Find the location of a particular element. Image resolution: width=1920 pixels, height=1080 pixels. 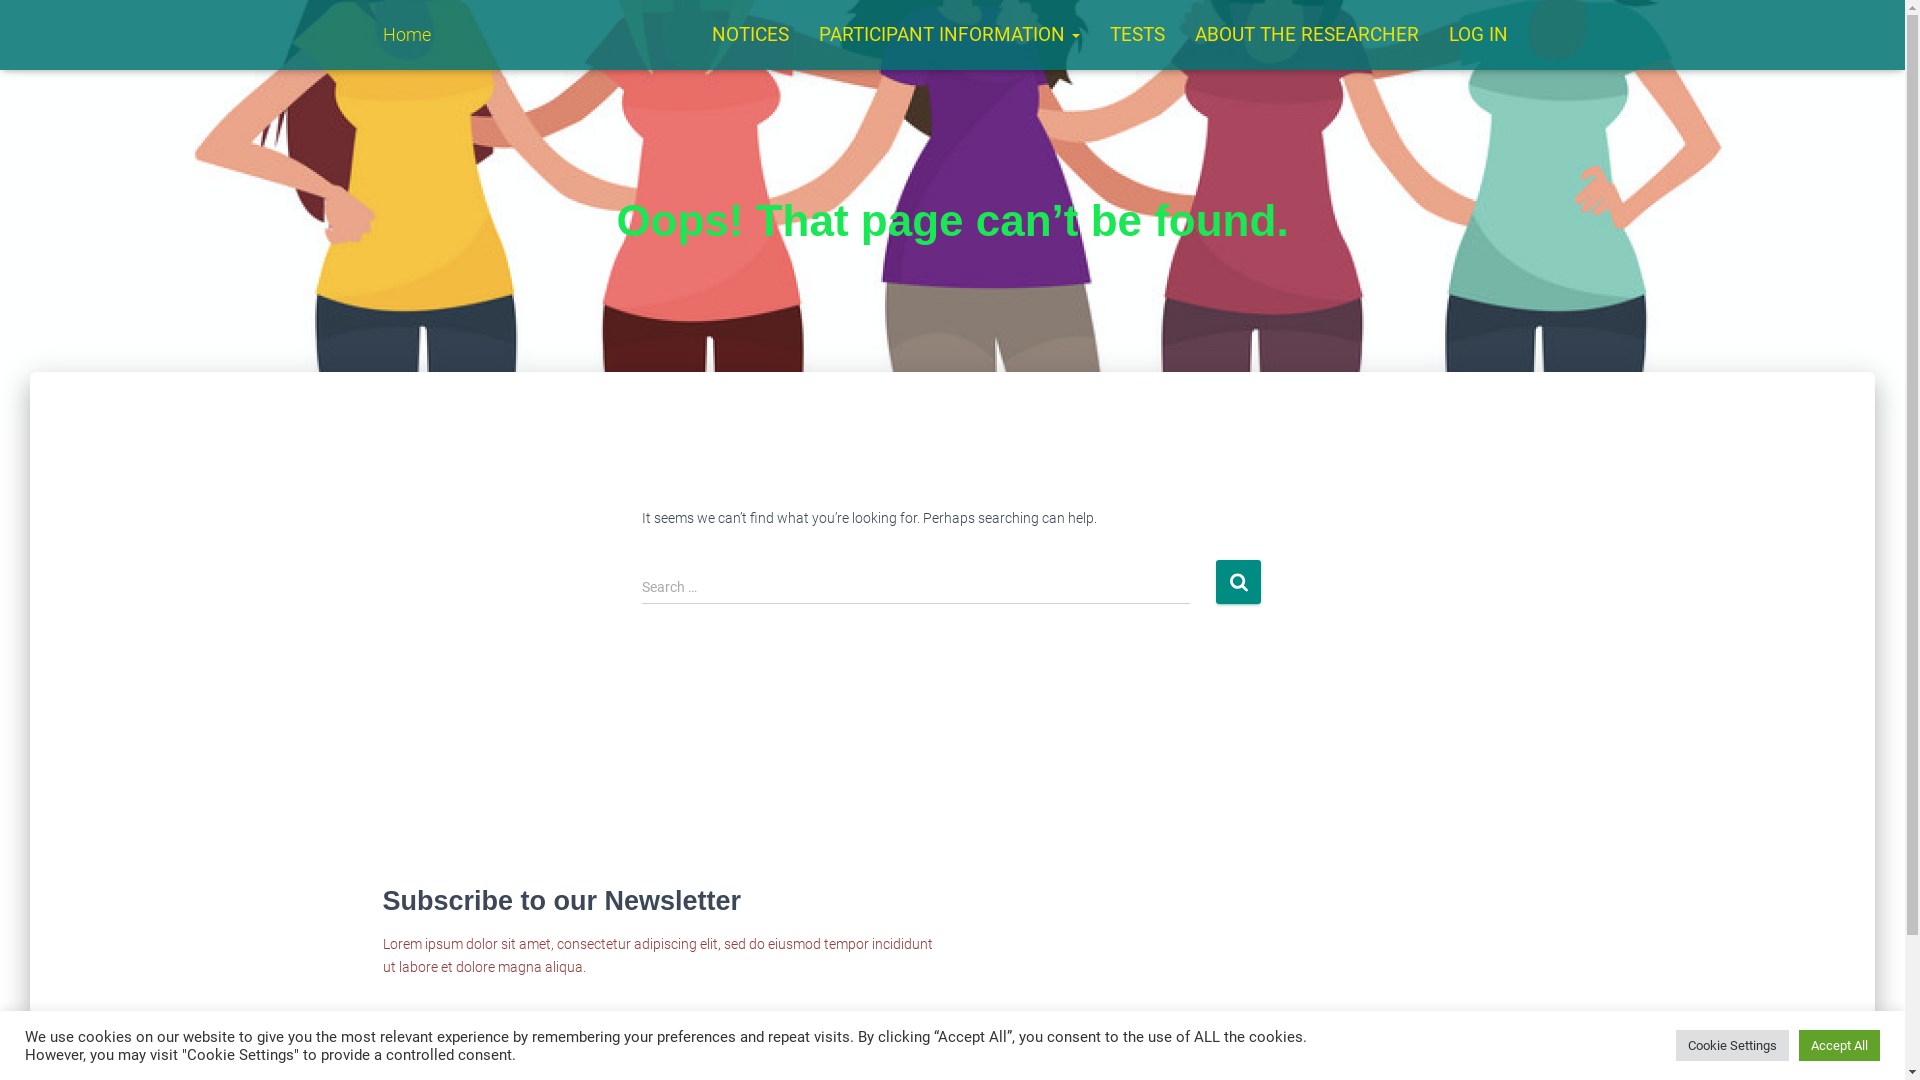

Search is located at coordinates (1238, 582).